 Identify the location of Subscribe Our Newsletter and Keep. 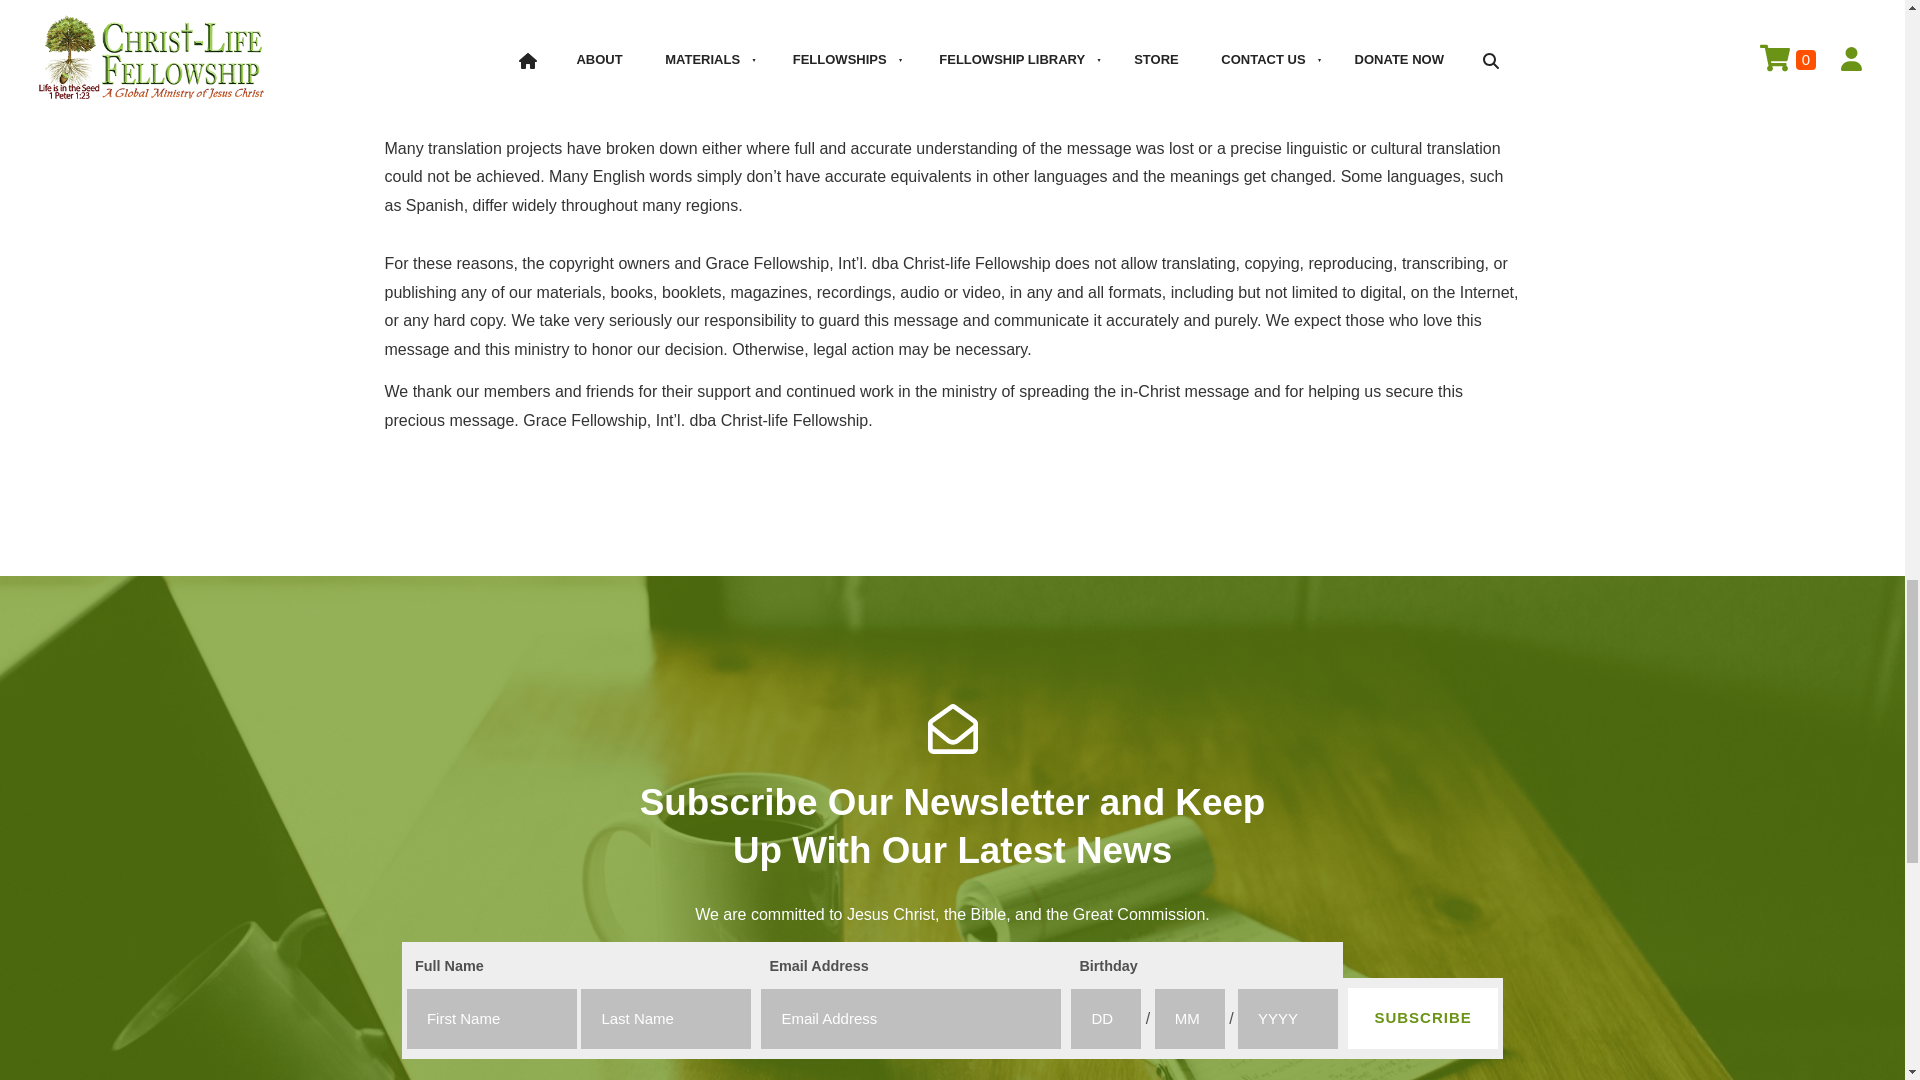
(952, 802).